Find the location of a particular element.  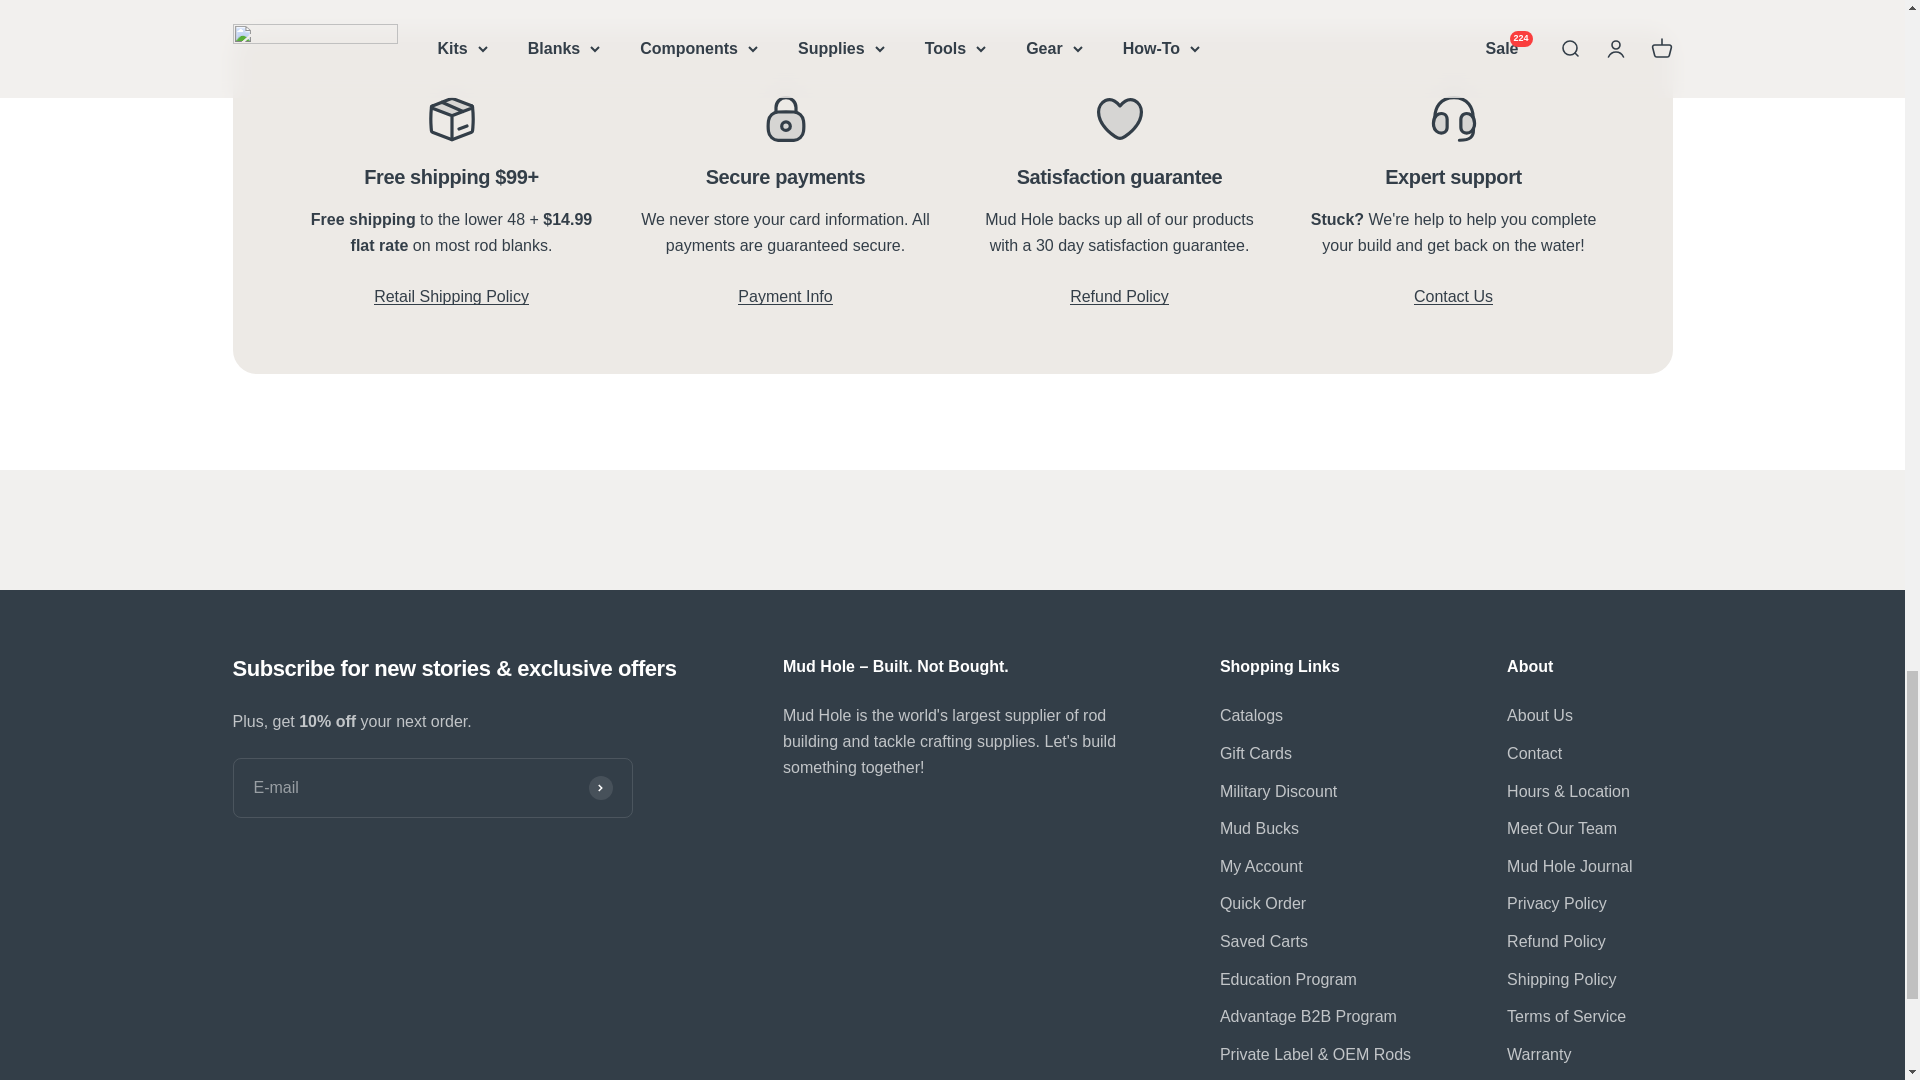

Shipping Policy is located at coordinates (452, 296).